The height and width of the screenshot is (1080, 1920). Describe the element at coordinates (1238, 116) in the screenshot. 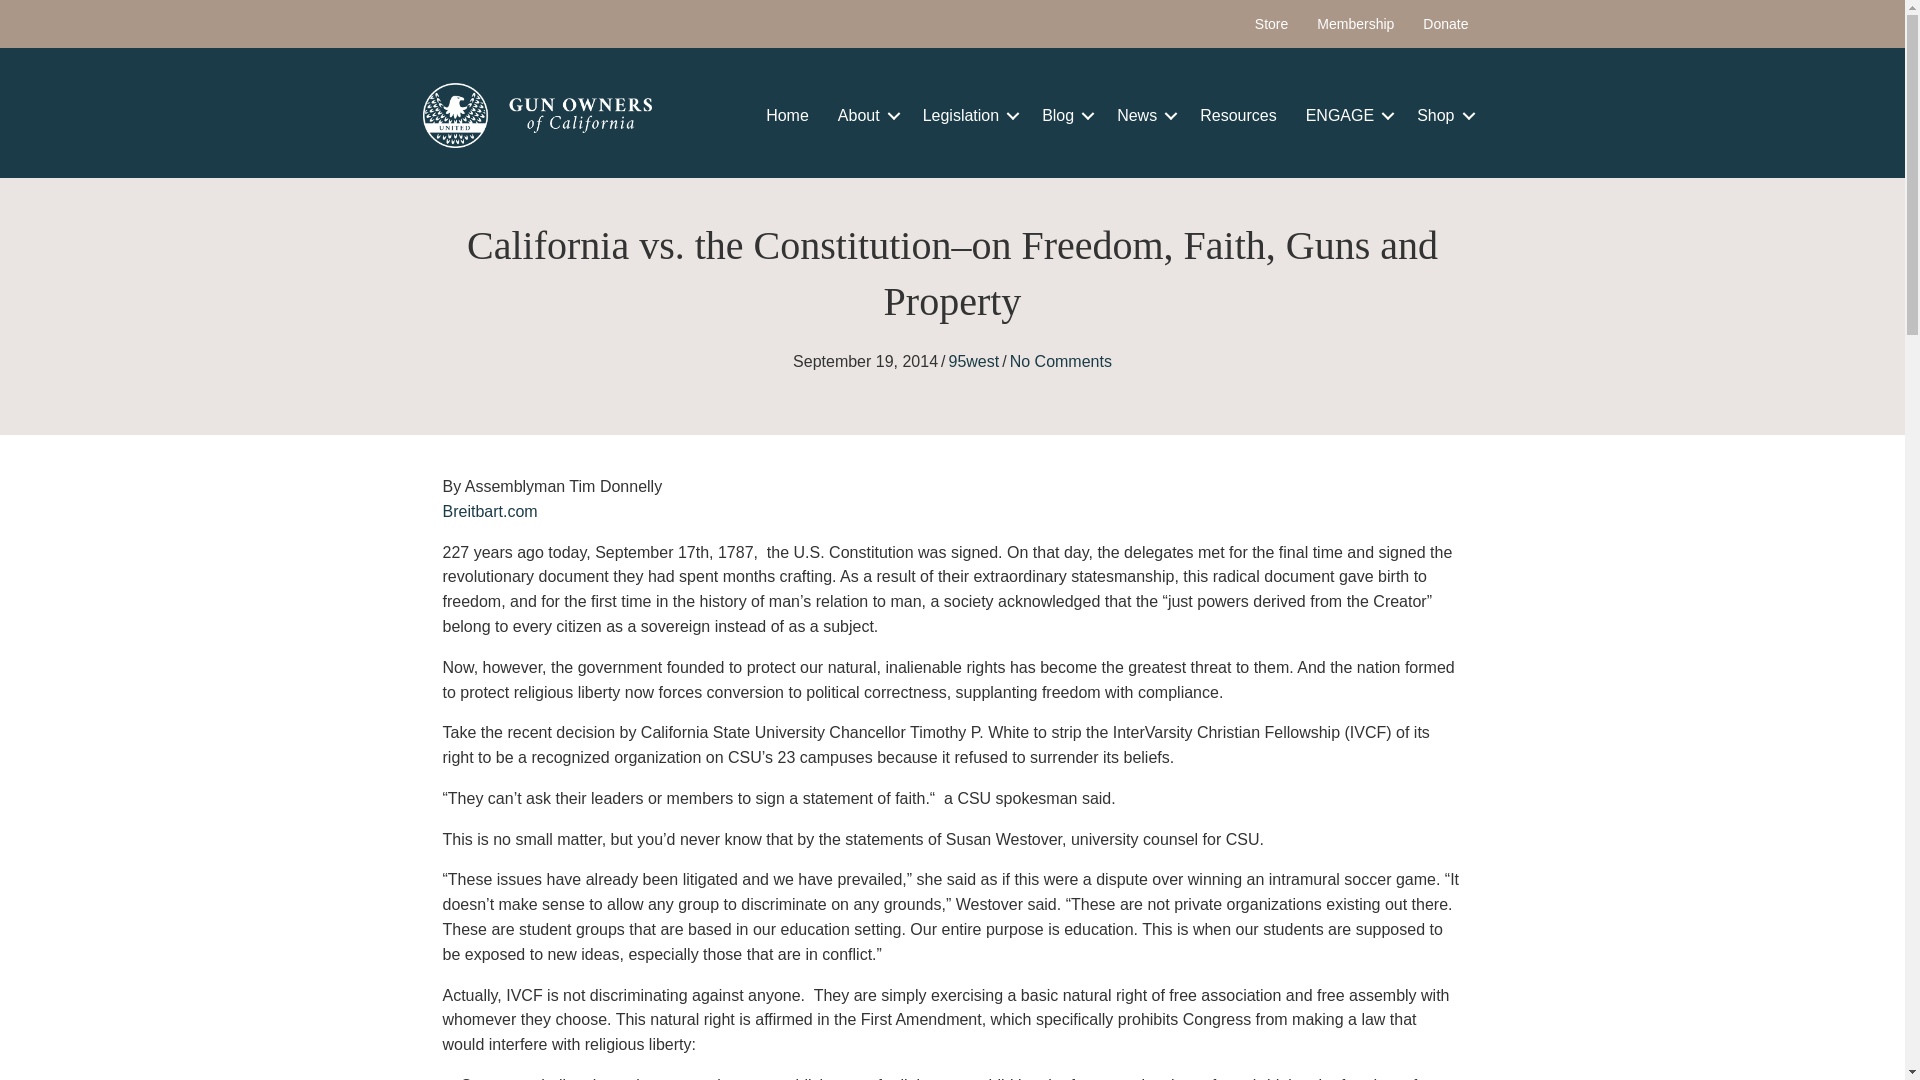

I see `Resources` at that location.